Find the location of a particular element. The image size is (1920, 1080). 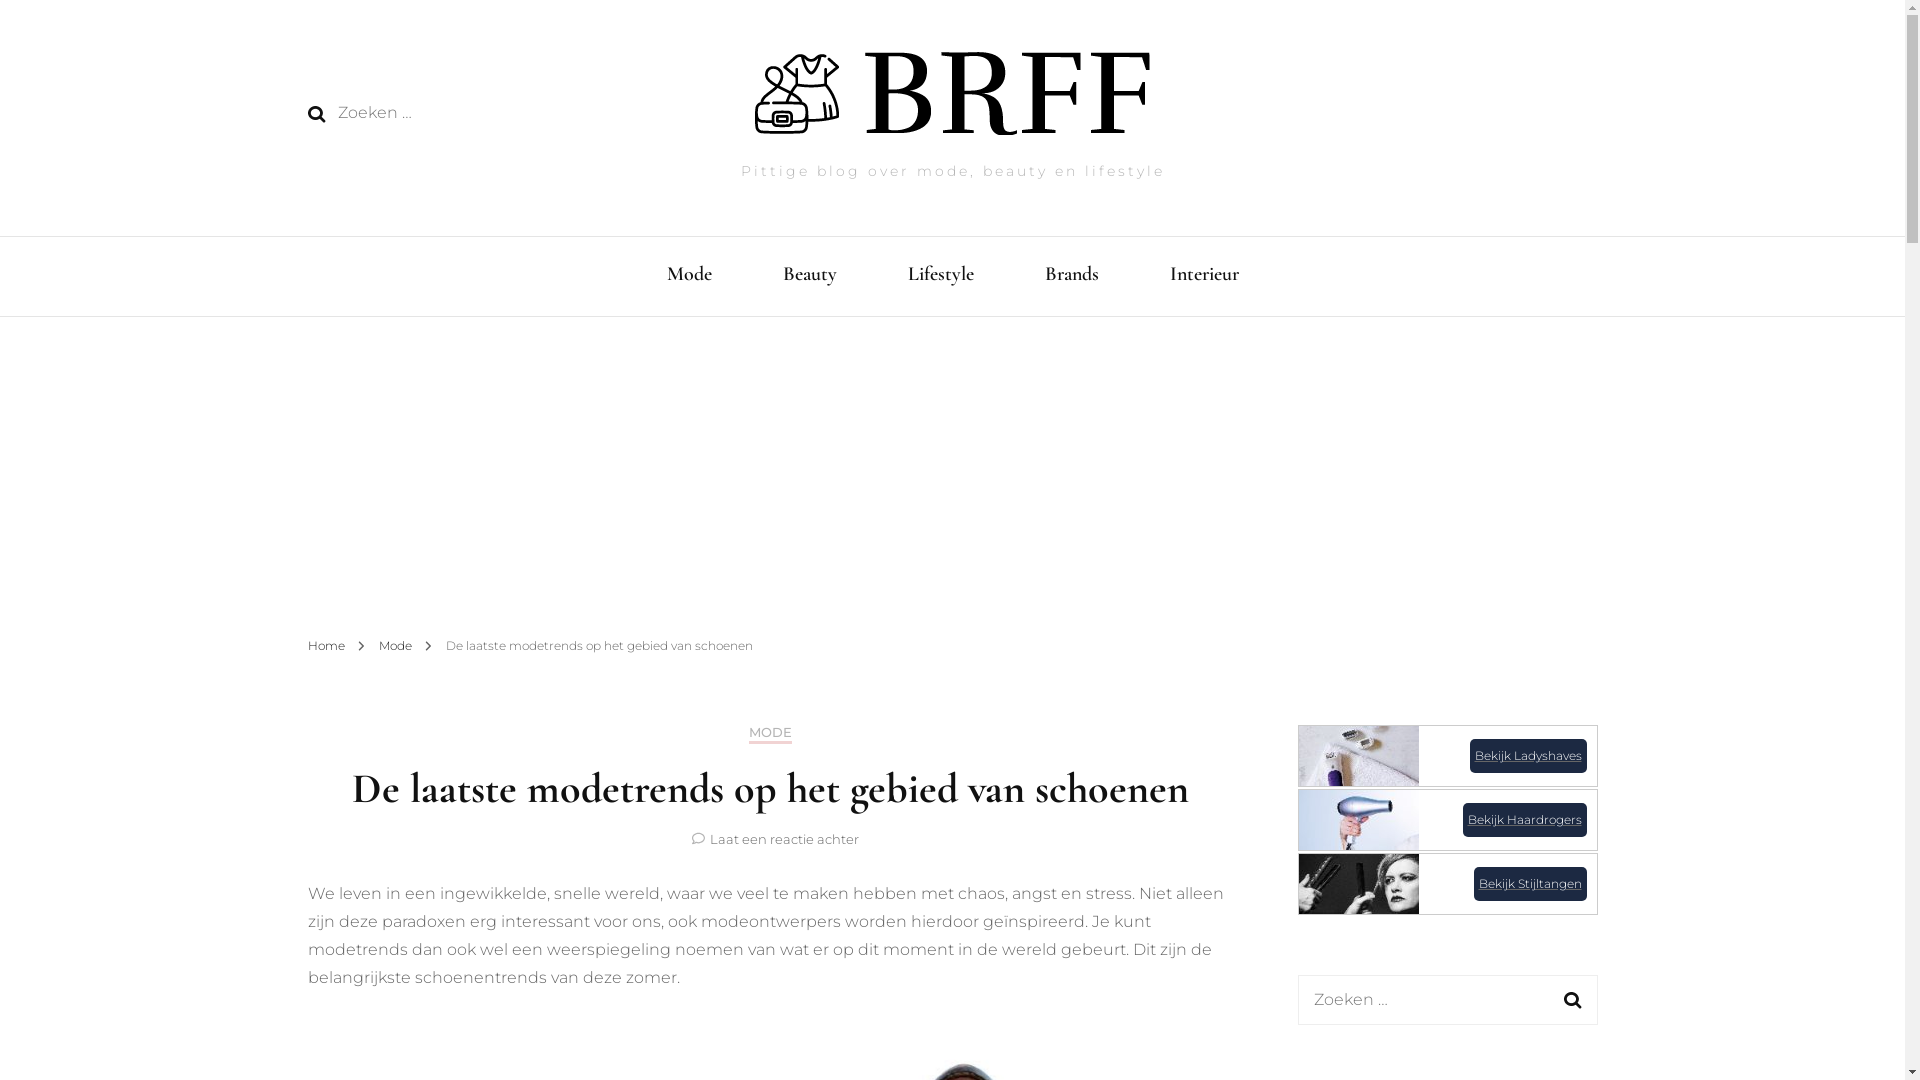

Bekijk Haardrogers is located at coordinates (1447, 820).